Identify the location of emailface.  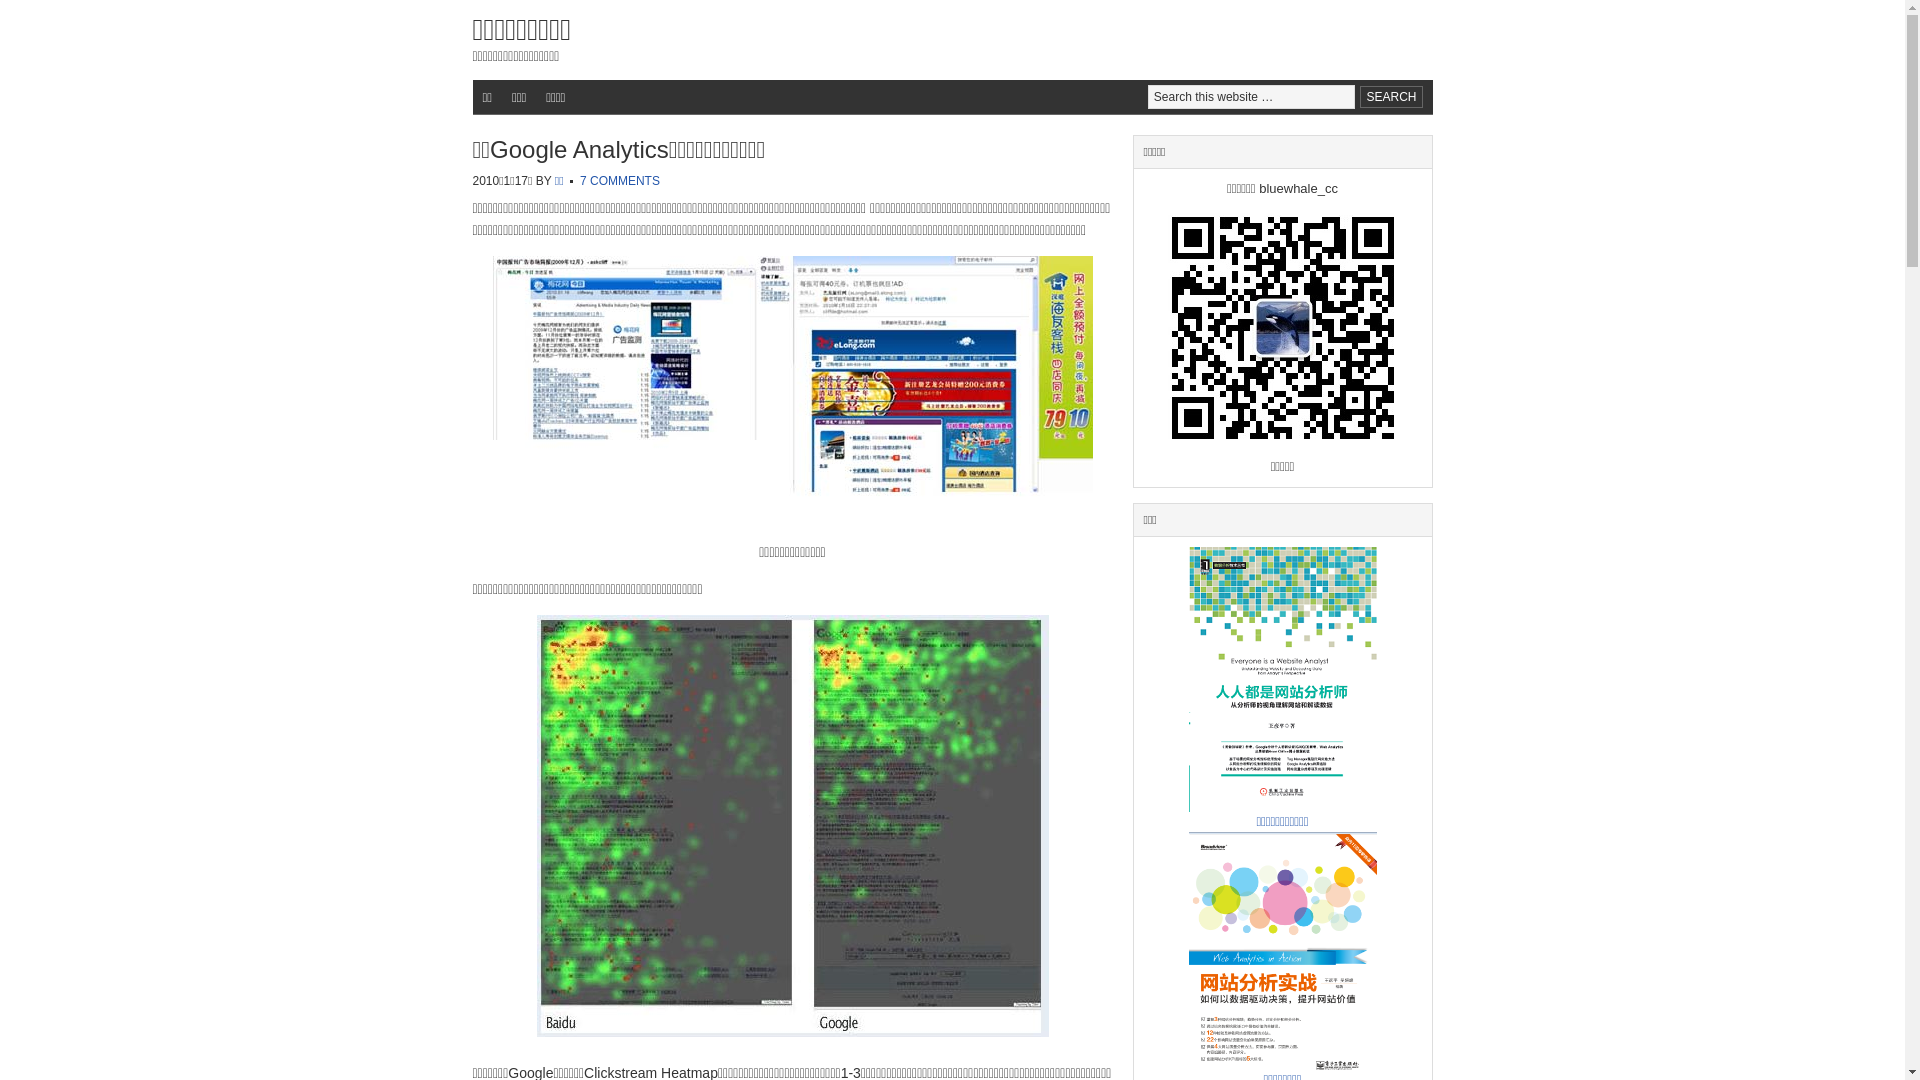
(792, 386).